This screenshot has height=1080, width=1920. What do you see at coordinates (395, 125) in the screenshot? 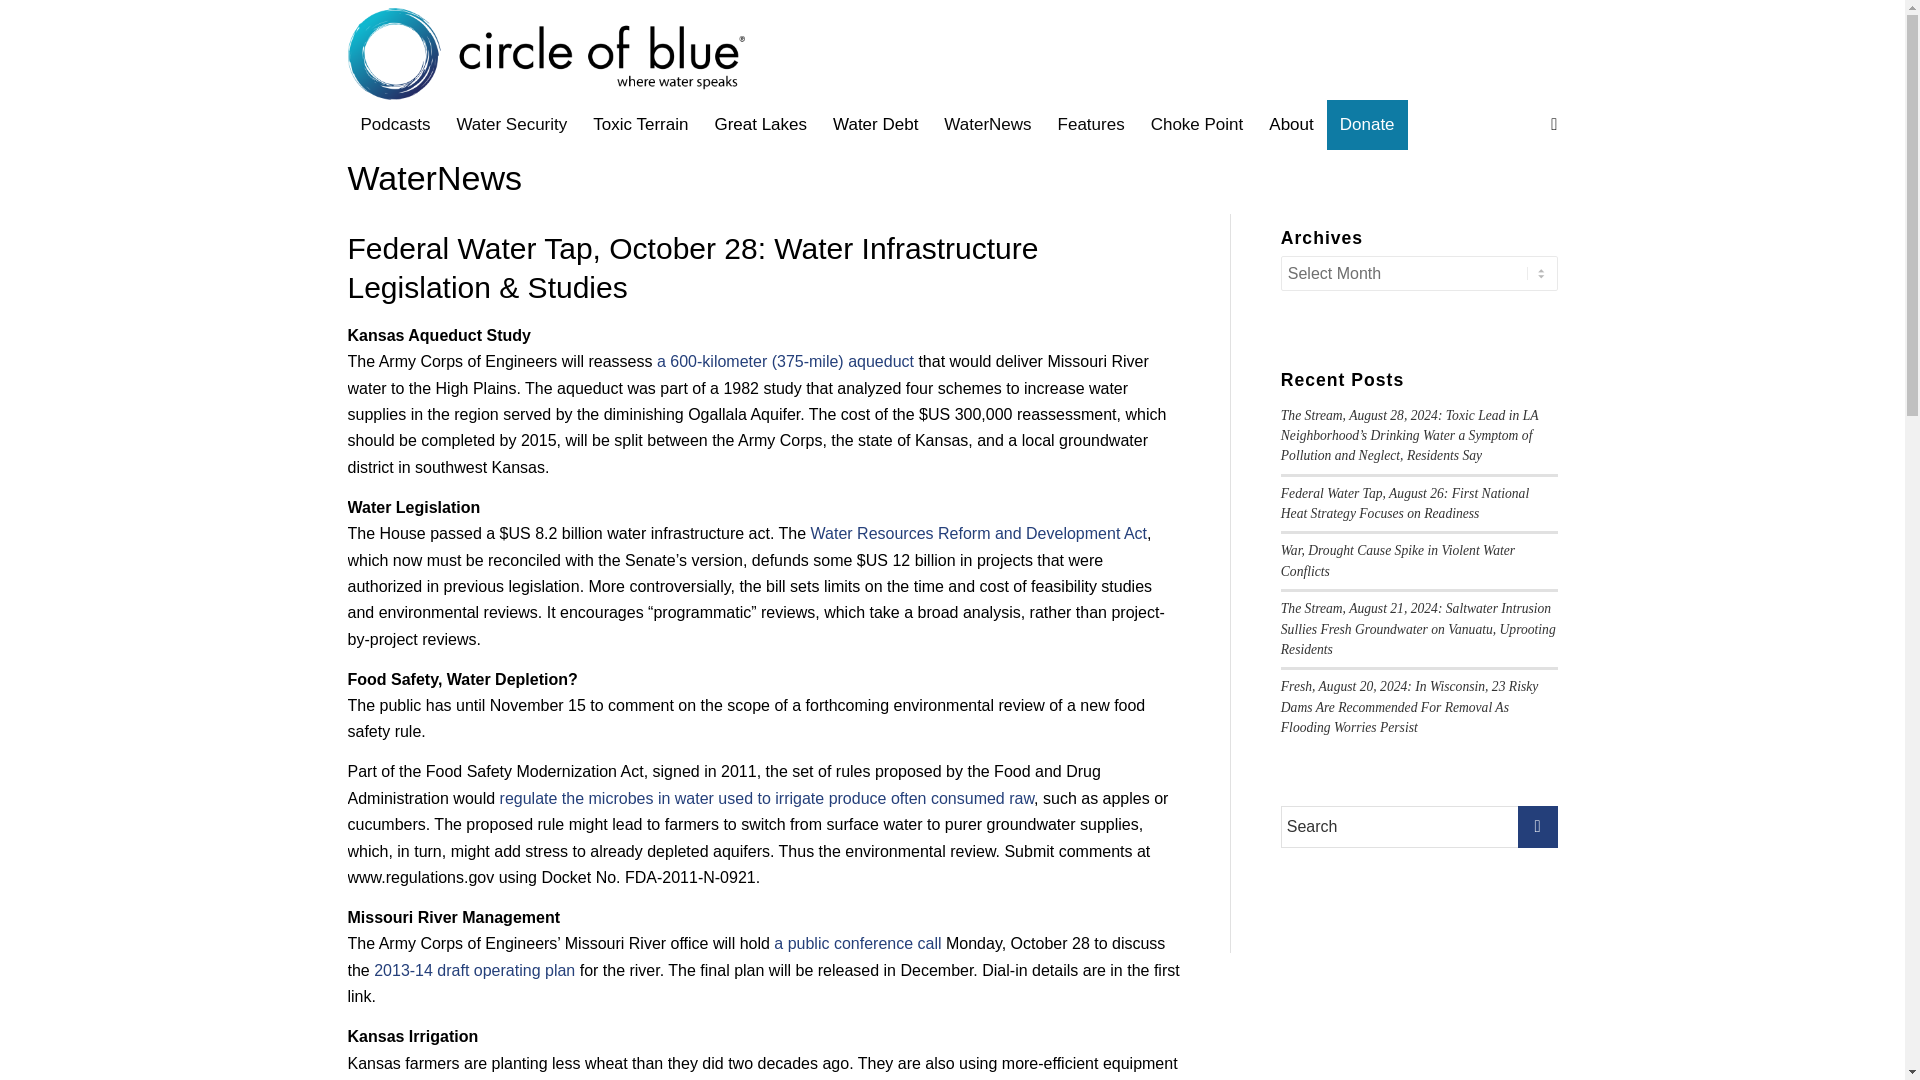
I see `Podcasts` at bounding box center [395, 125].